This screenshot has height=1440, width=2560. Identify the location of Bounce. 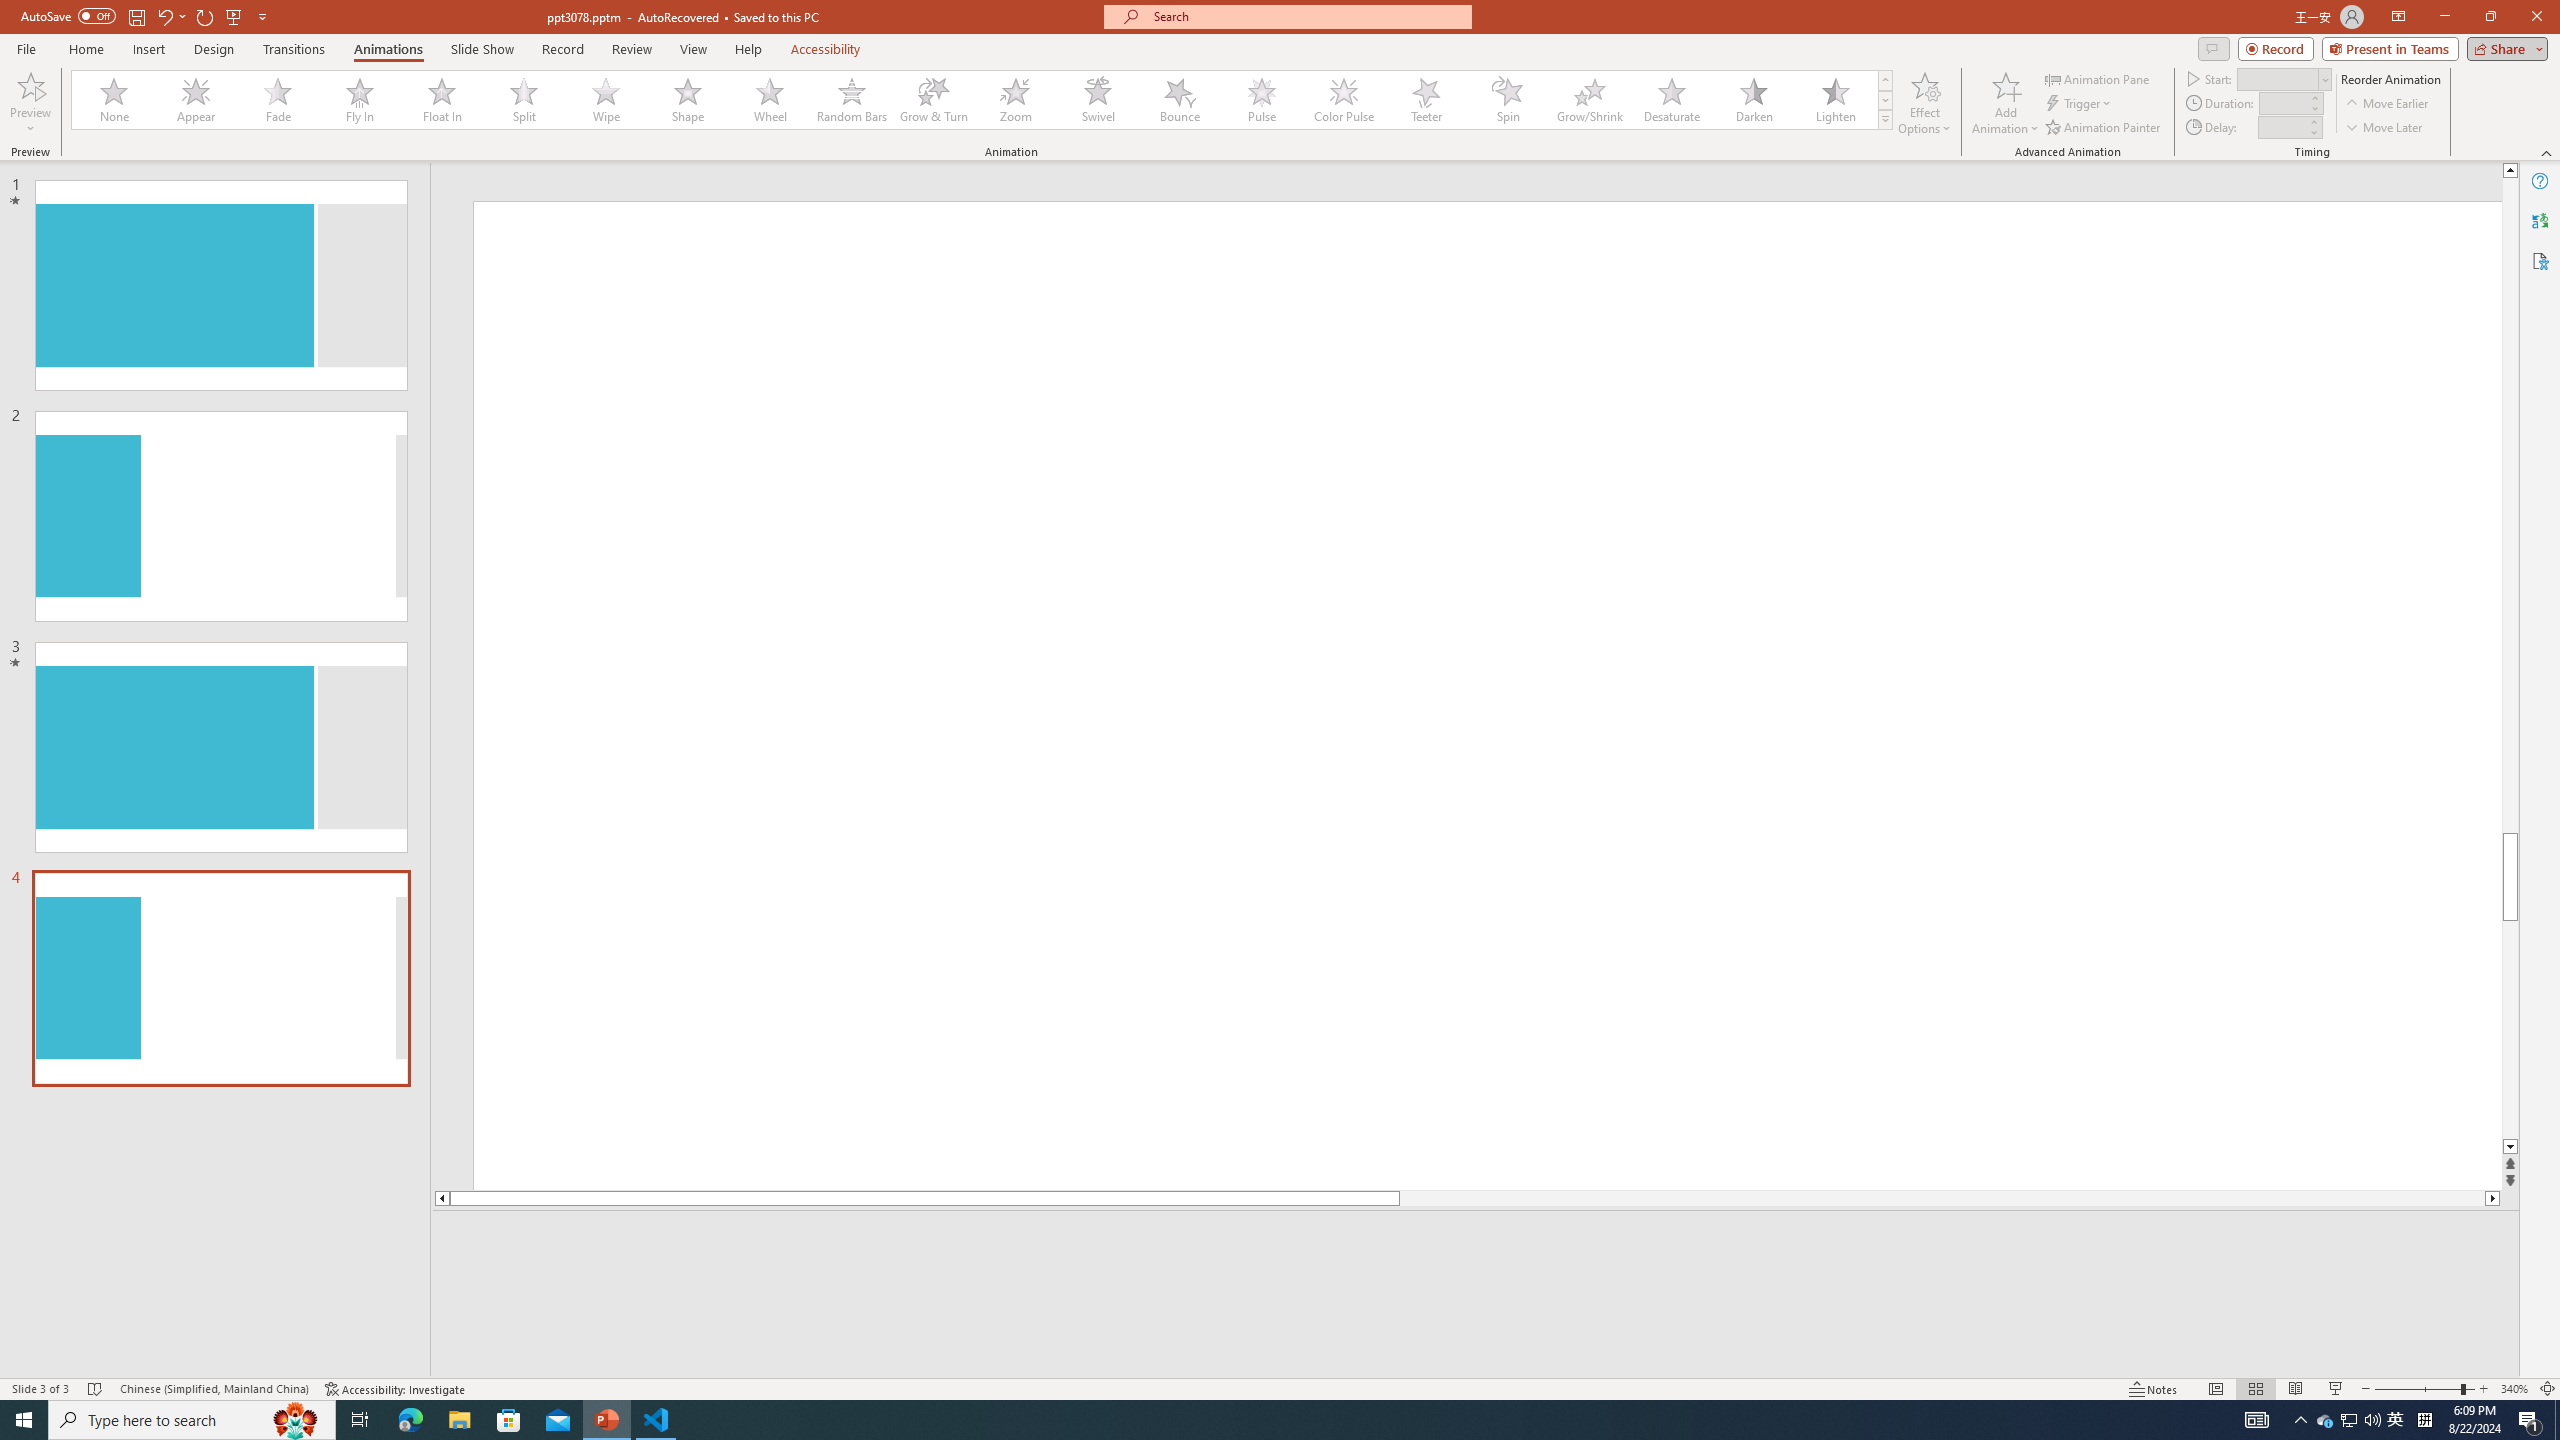
(1180, 100).